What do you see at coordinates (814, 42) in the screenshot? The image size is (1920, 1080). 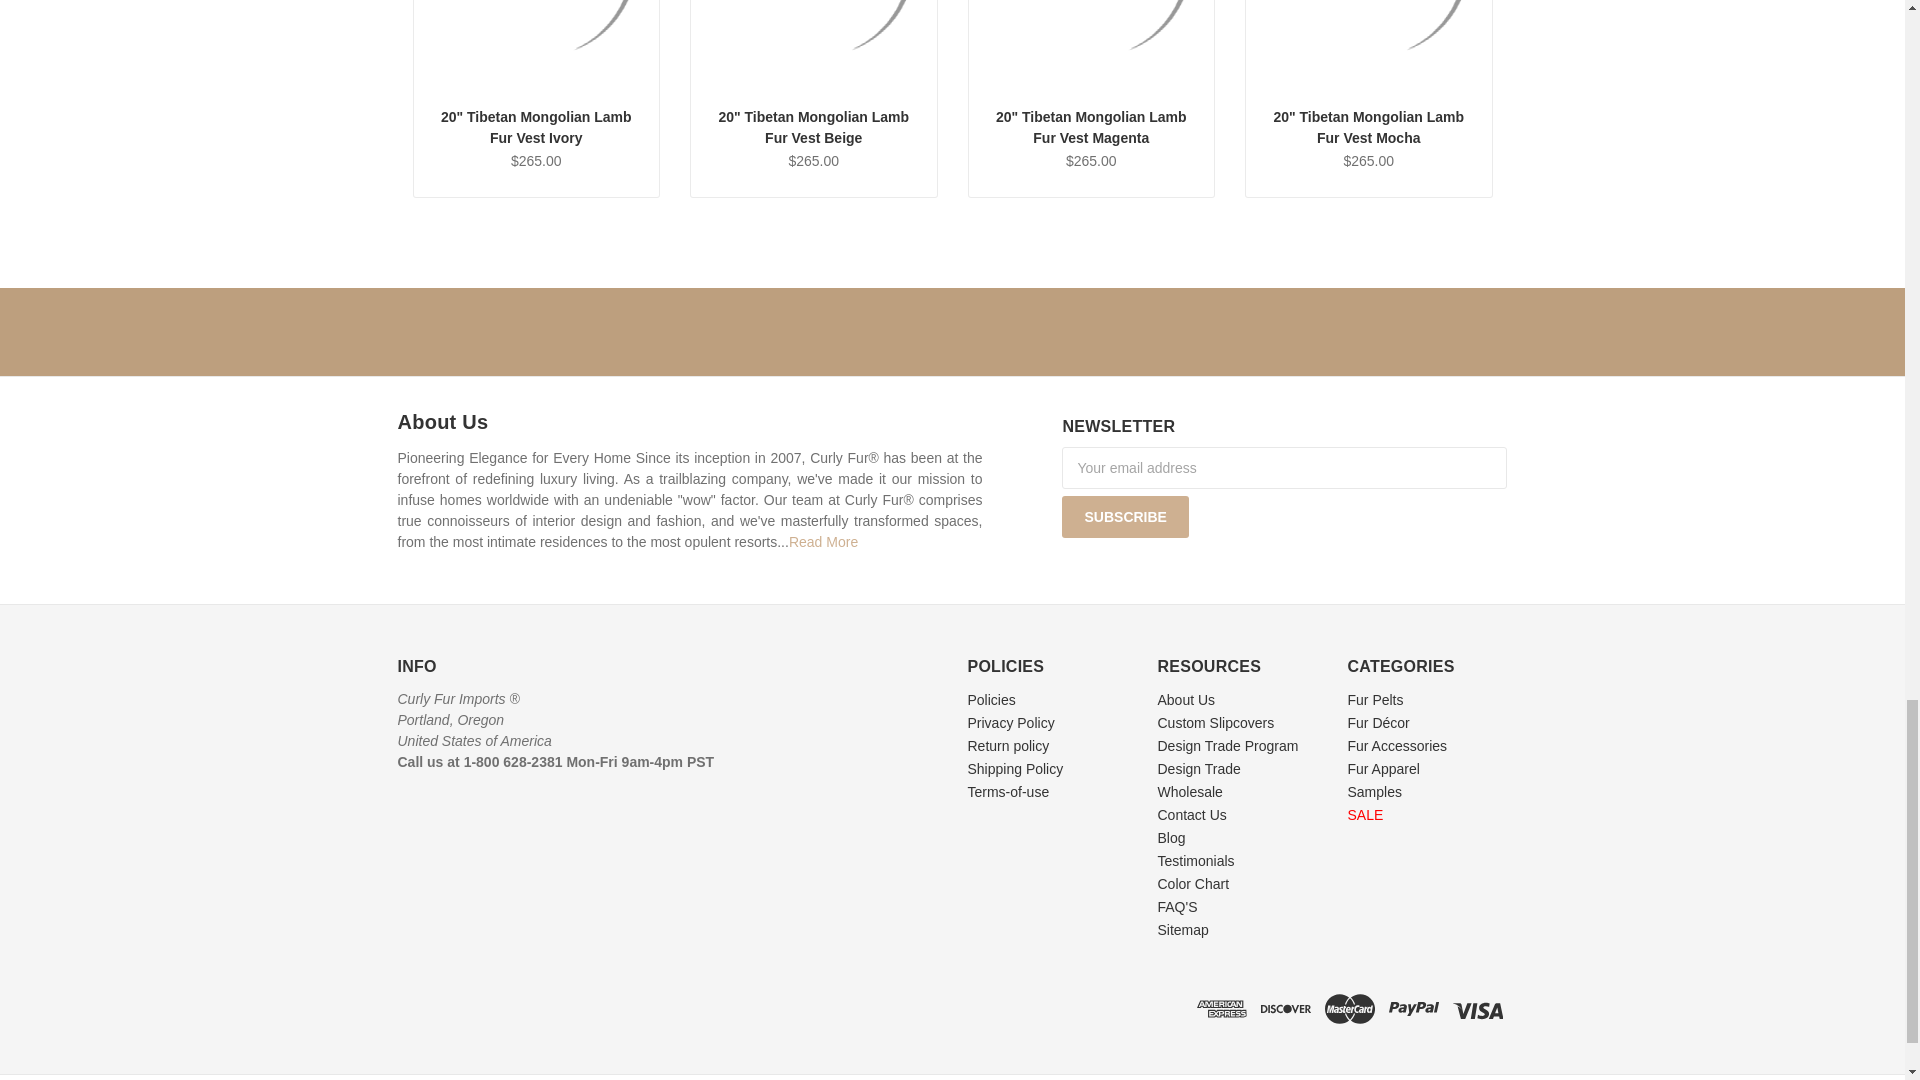 I see `Mongolian Lamb Fur Vest Beige` at bounding box center [814, 42].